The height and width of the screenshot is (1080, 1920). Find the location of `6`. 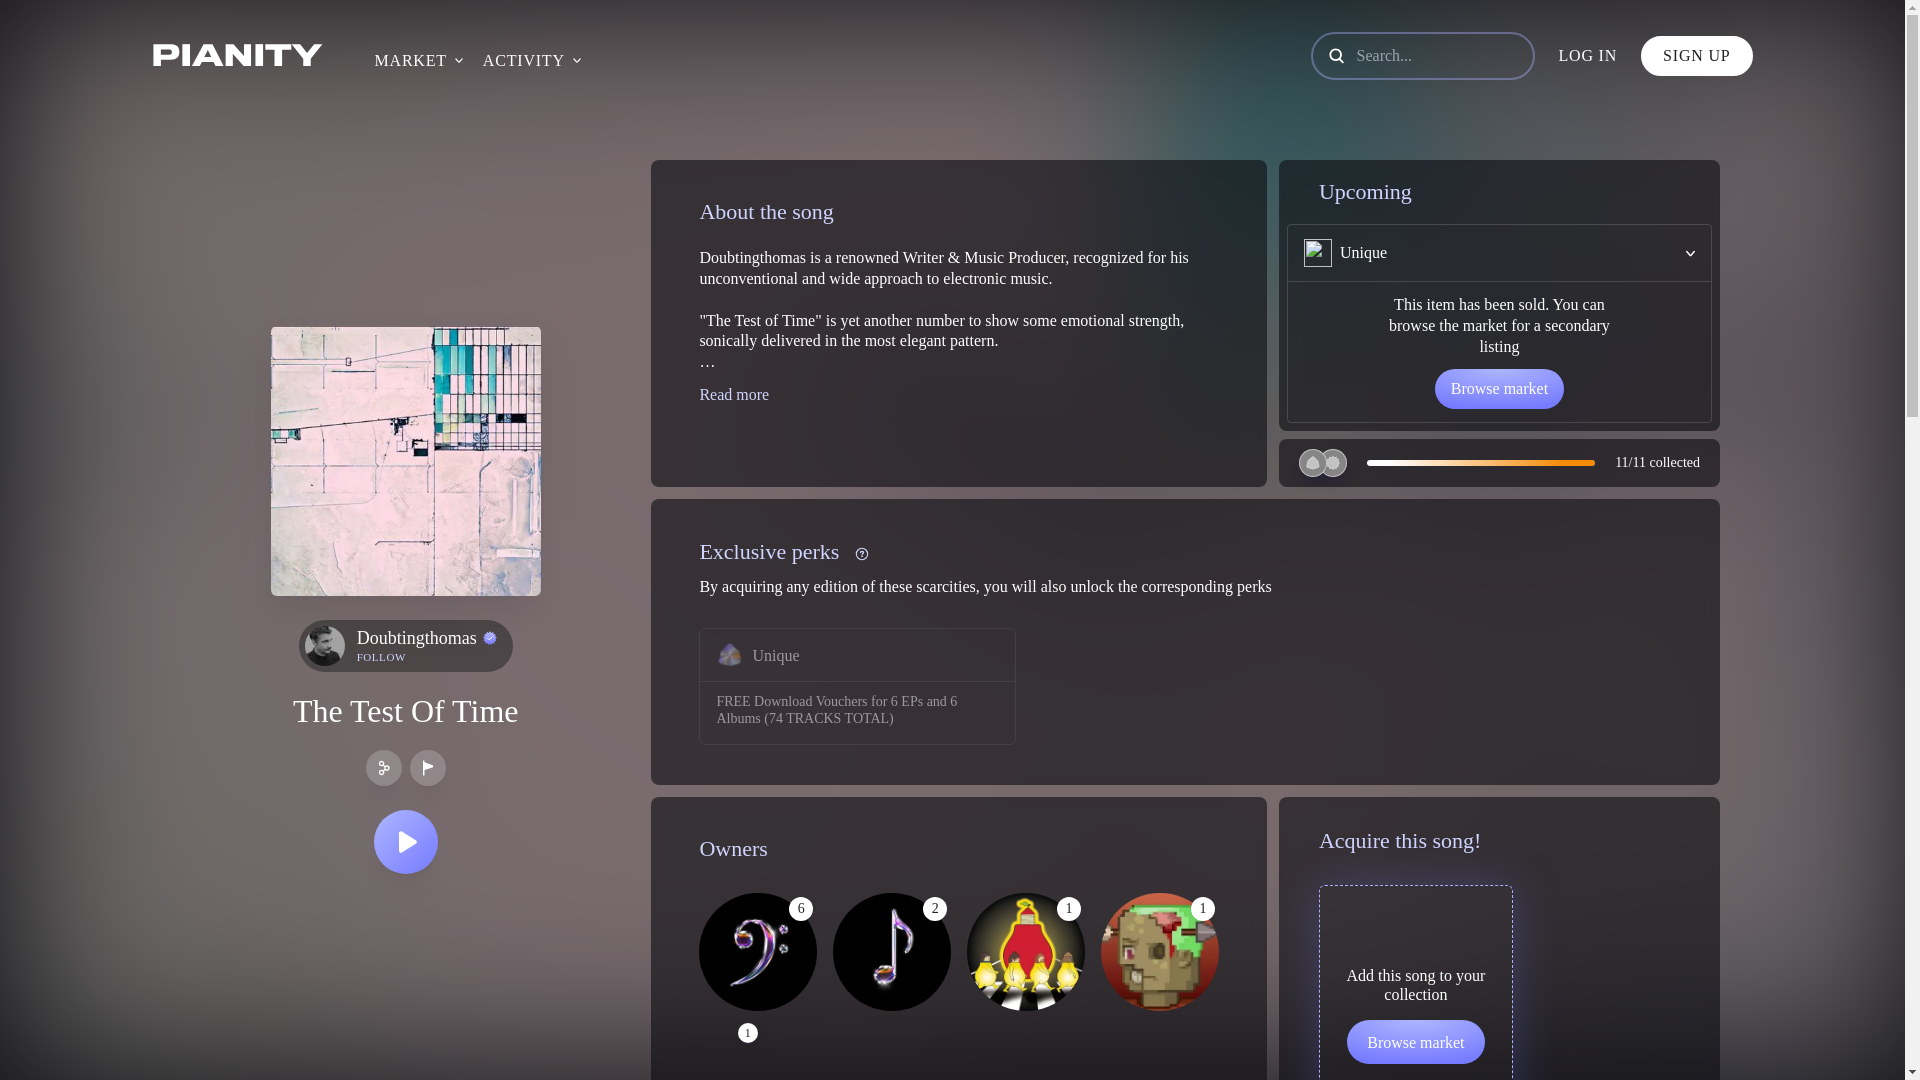

6 is located at coordinates (758, 952).